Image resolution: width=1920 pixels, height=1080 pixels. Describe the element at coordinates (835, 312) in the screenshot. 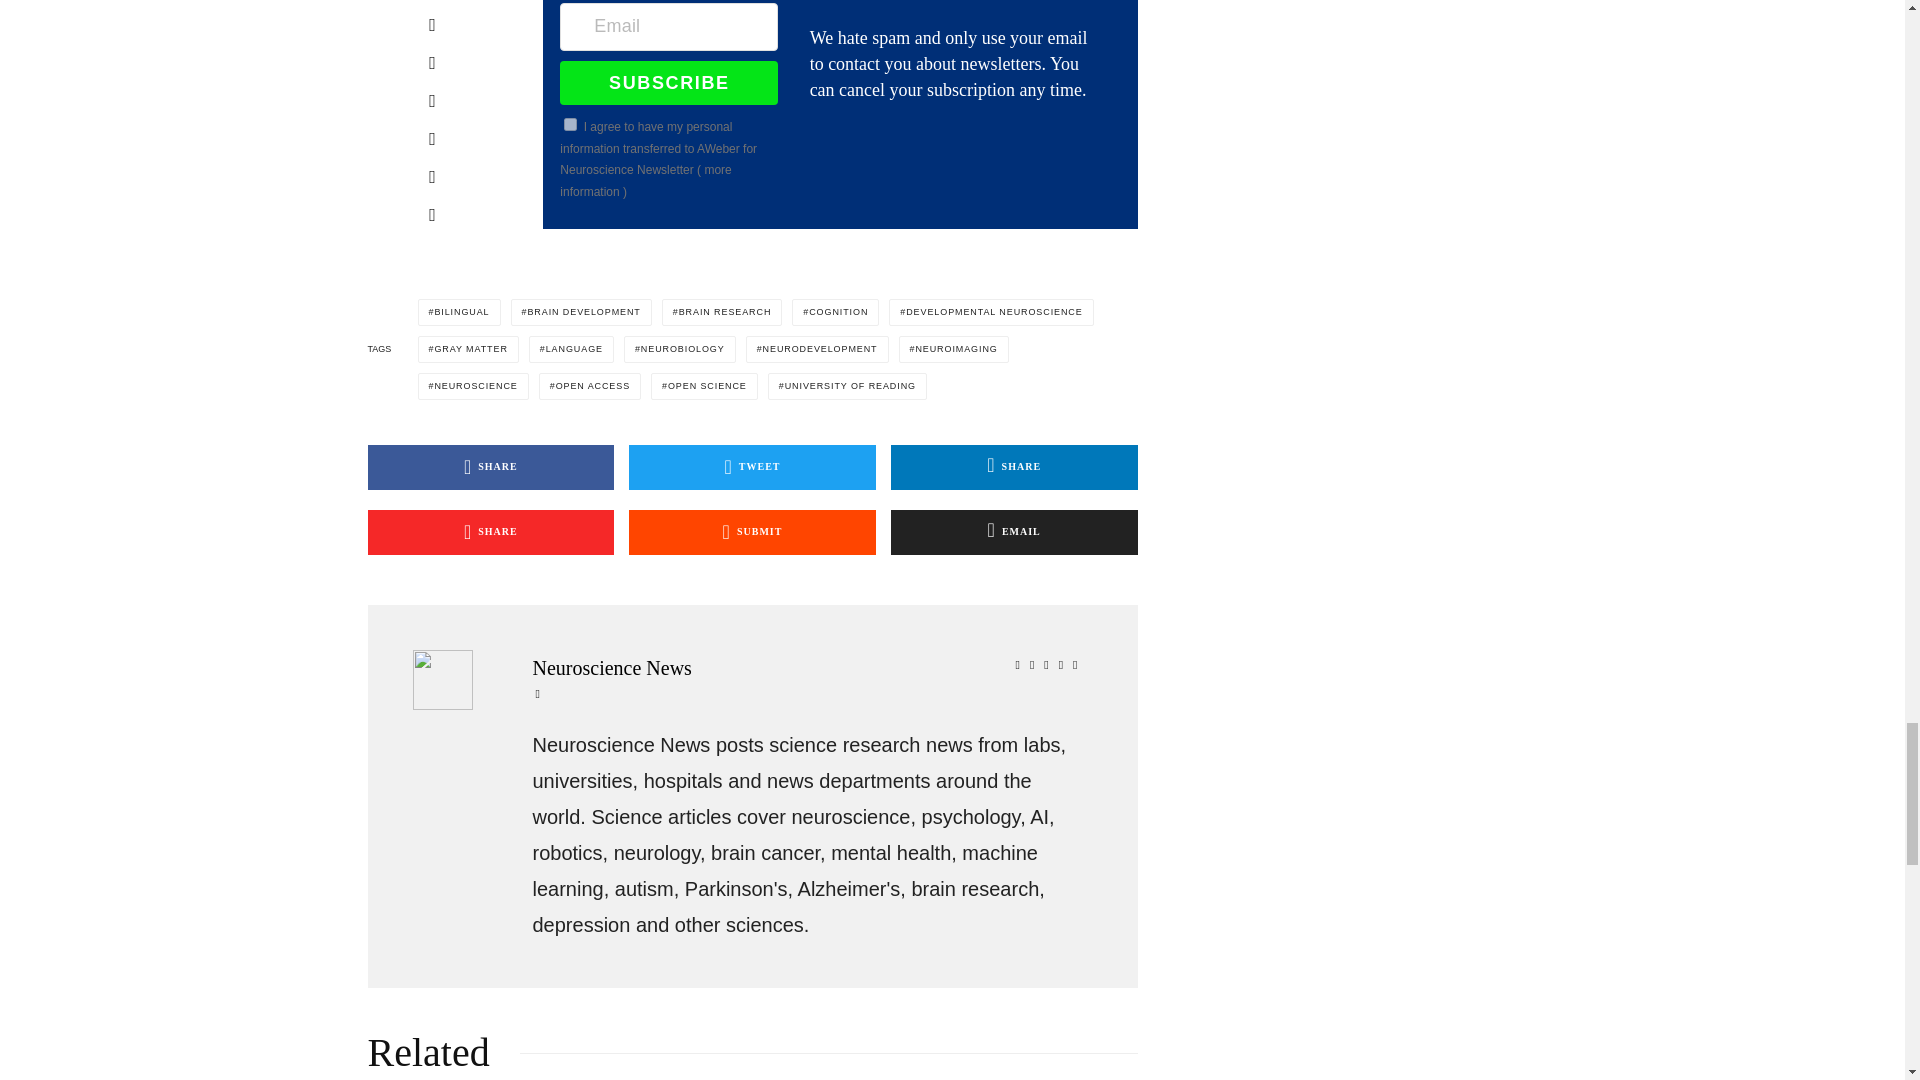

I see `COGNITION` at that location.